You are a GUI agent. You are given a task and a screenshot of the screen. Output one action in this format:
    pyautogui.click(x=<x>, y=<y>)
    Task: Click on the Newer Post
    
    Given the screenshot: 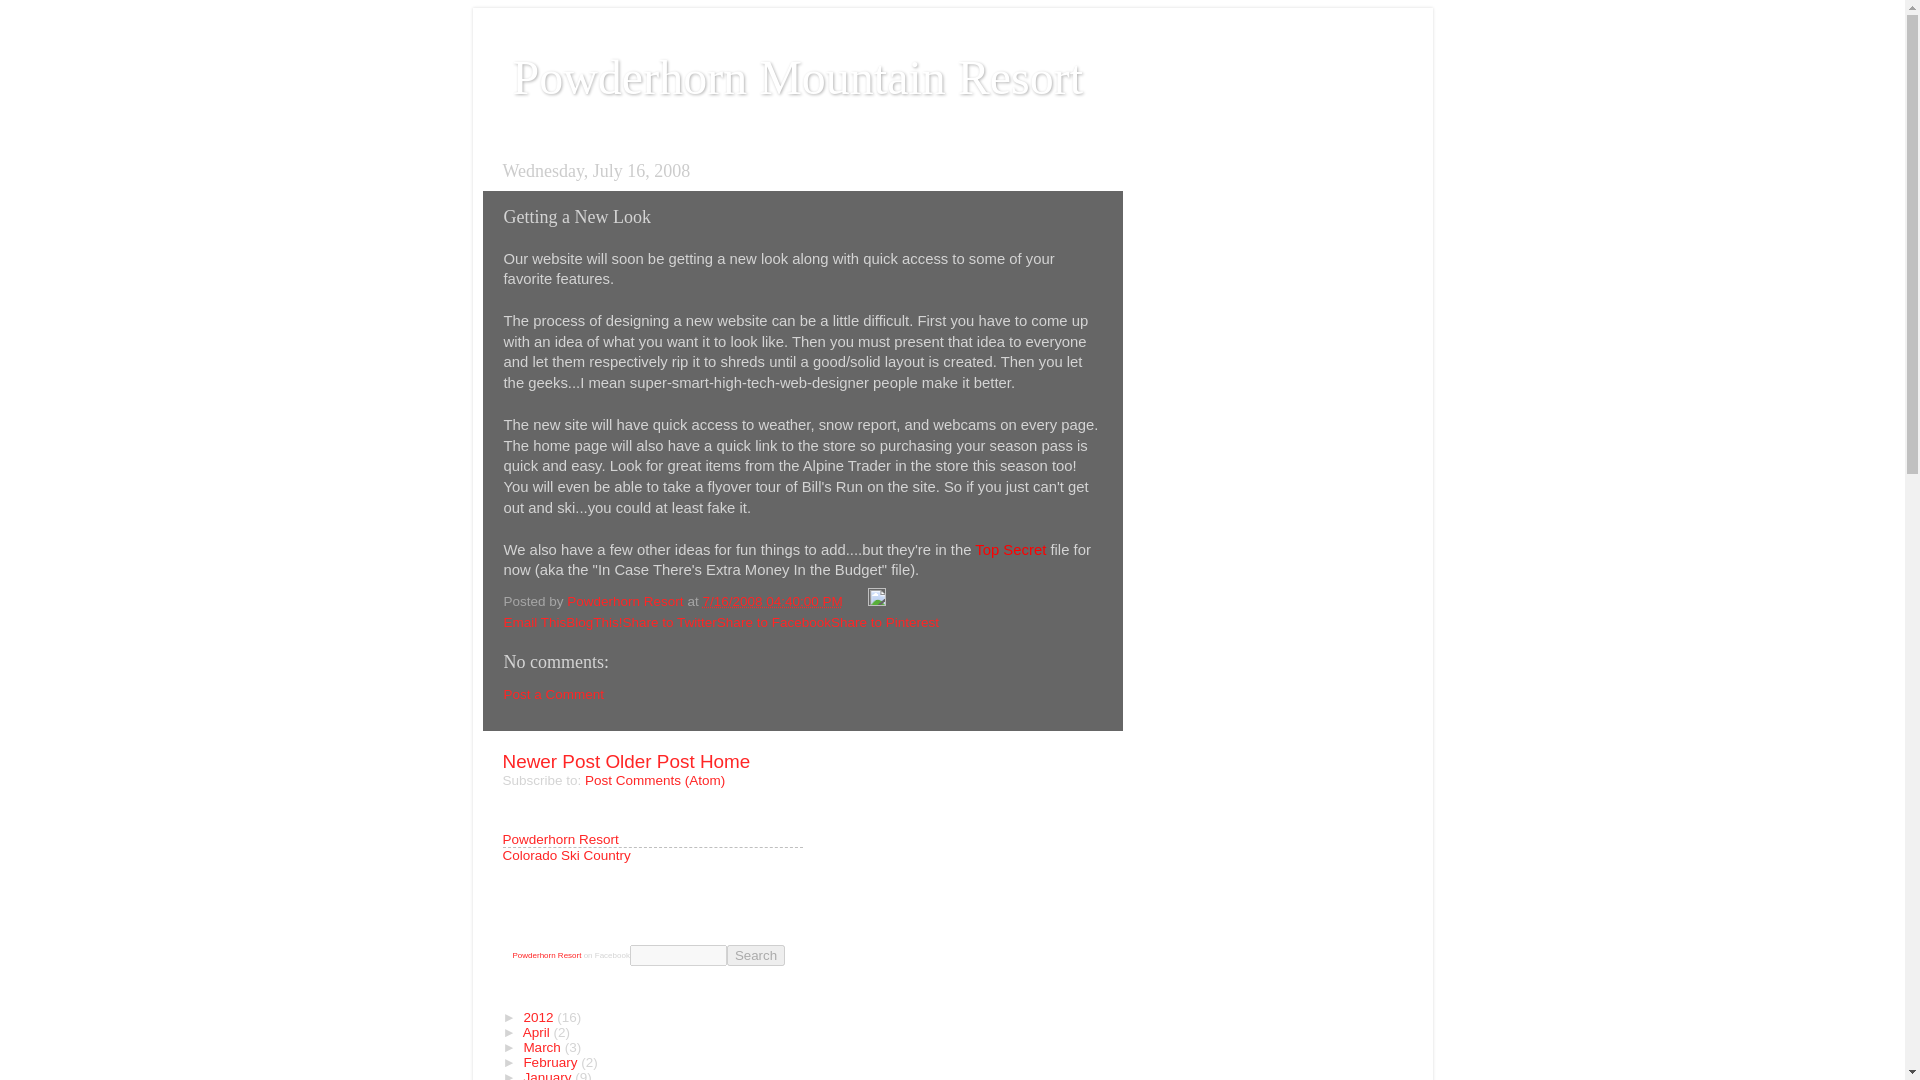 What is the action you would take?
    pyautogui.click(x=550, y=761)
    